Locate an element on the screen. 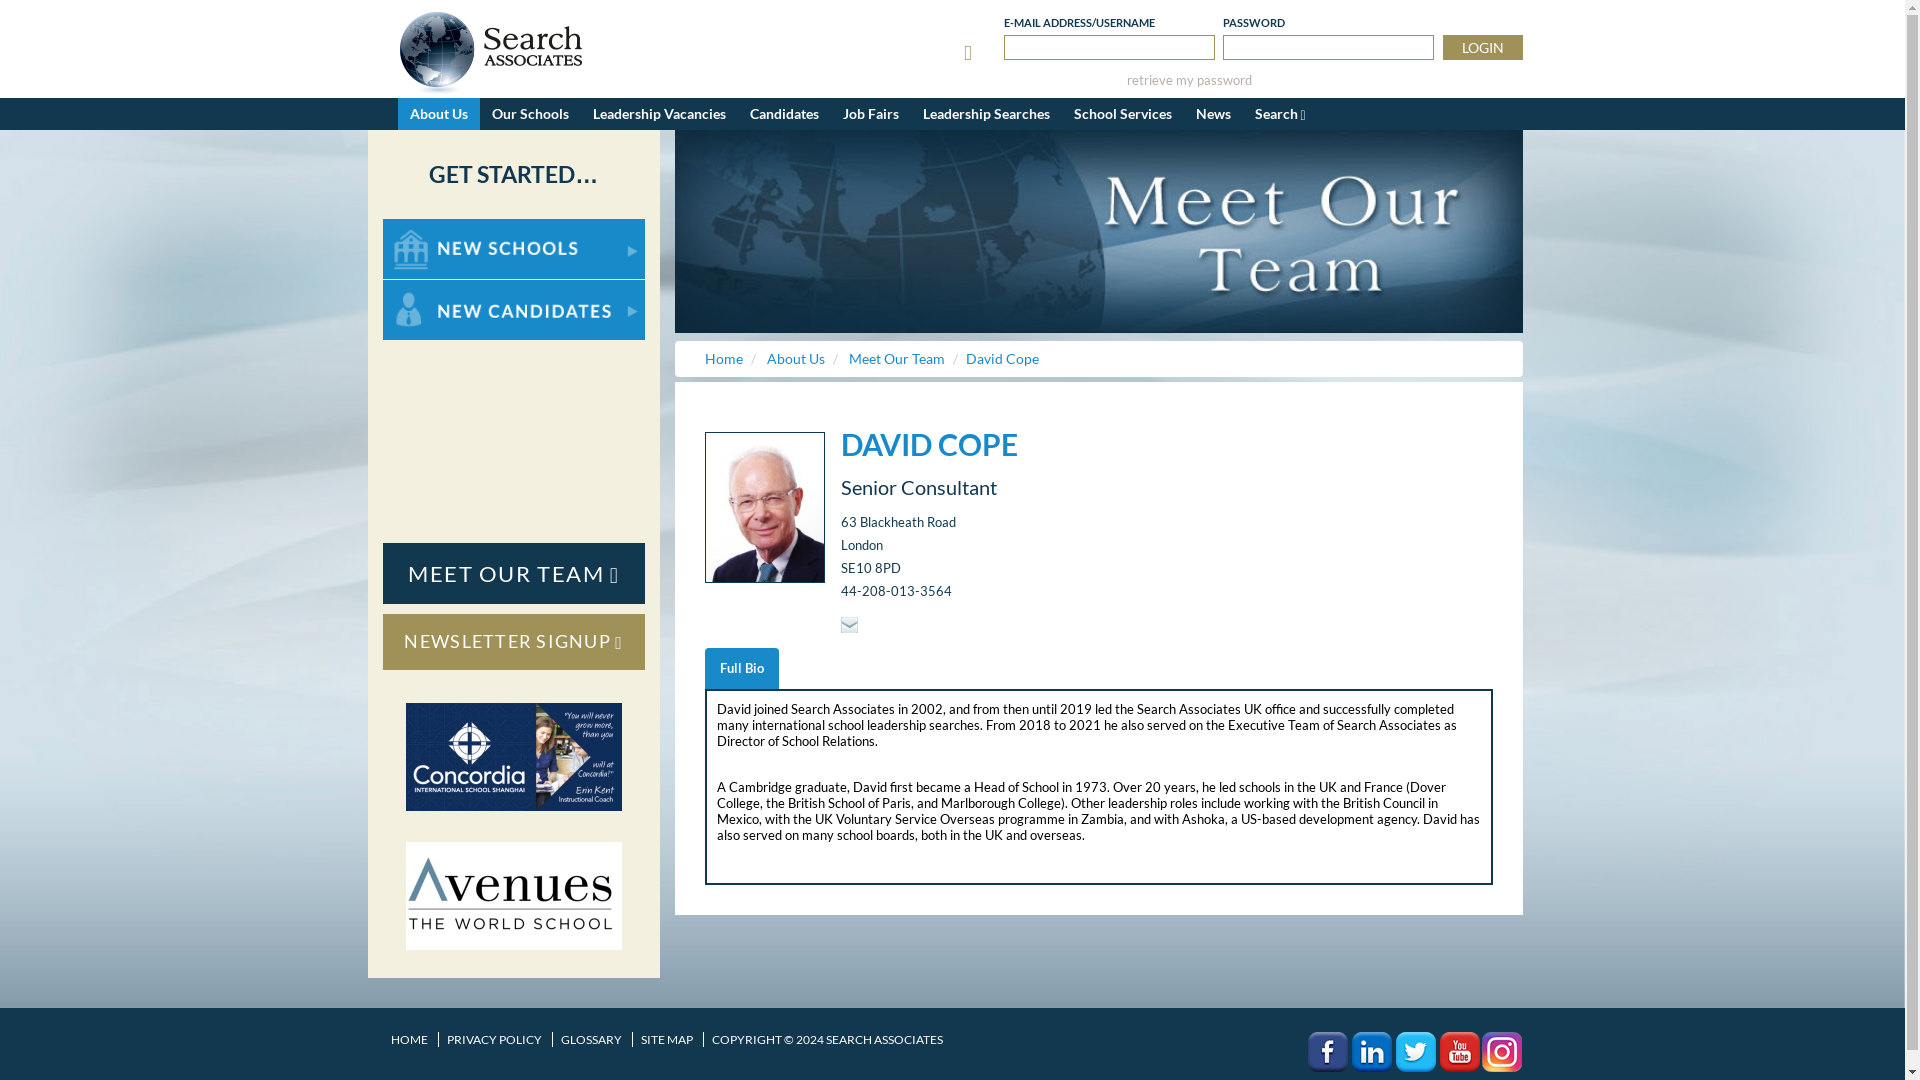  Job Fairs is located at coordinates (870, 114).